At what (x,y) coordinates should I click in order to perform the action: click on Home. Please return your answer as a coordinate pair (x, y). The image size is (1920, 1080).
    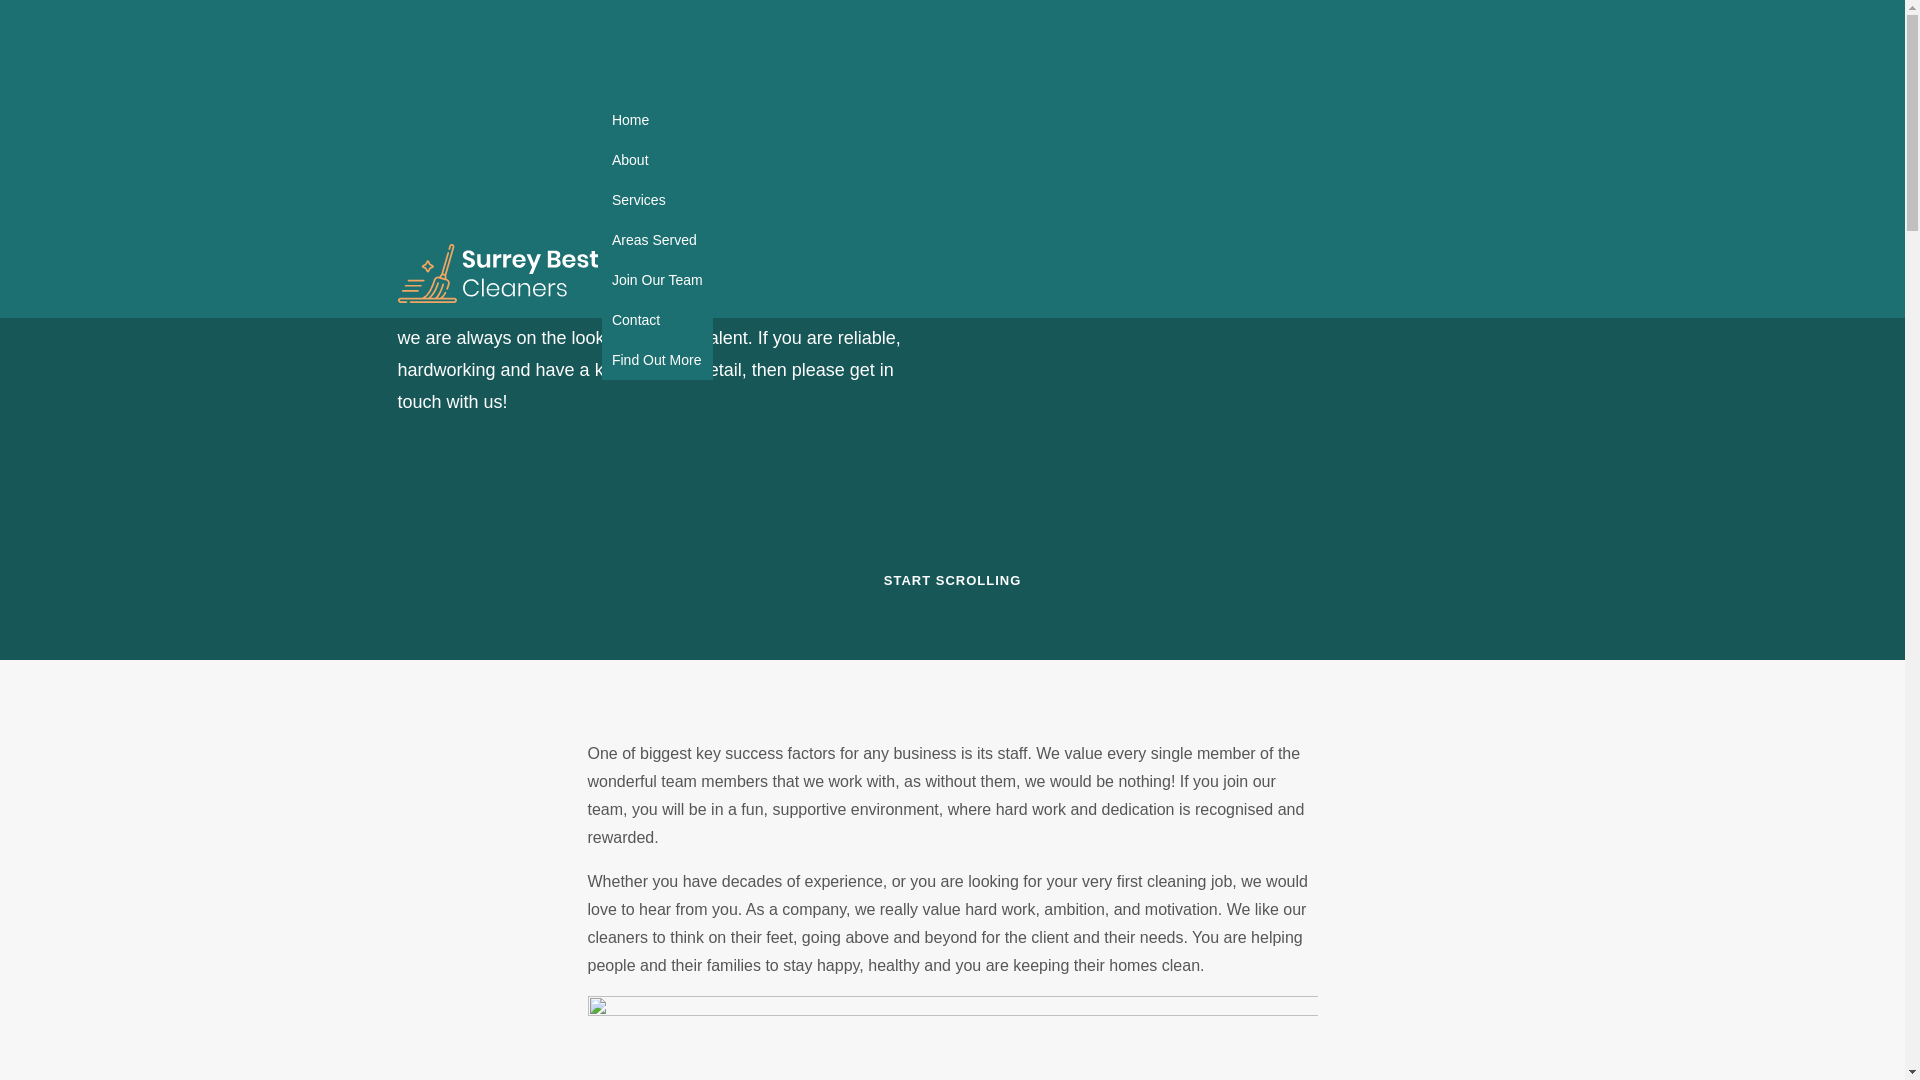
    Looking at the image, I should click on (657, 120).